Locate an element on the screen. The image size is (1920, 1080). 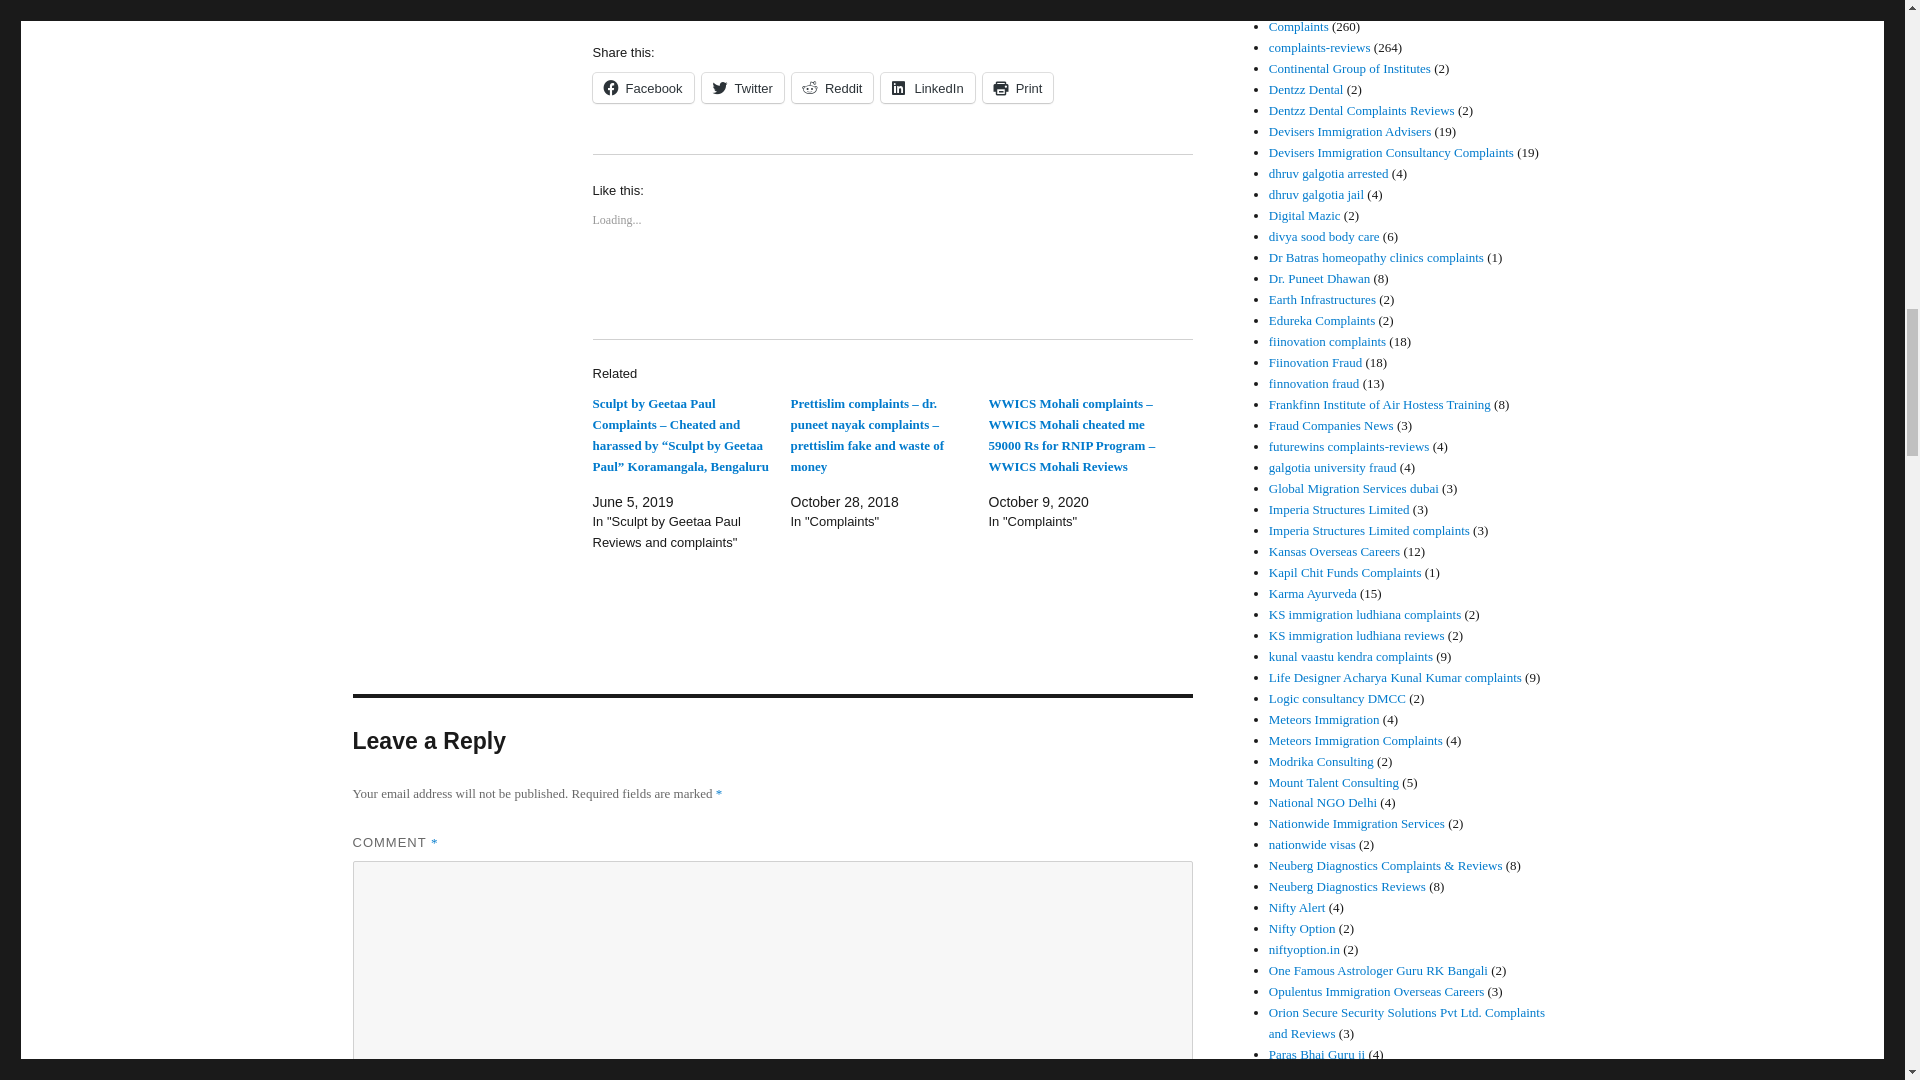
Facebook is located at coordinates (642, 88).